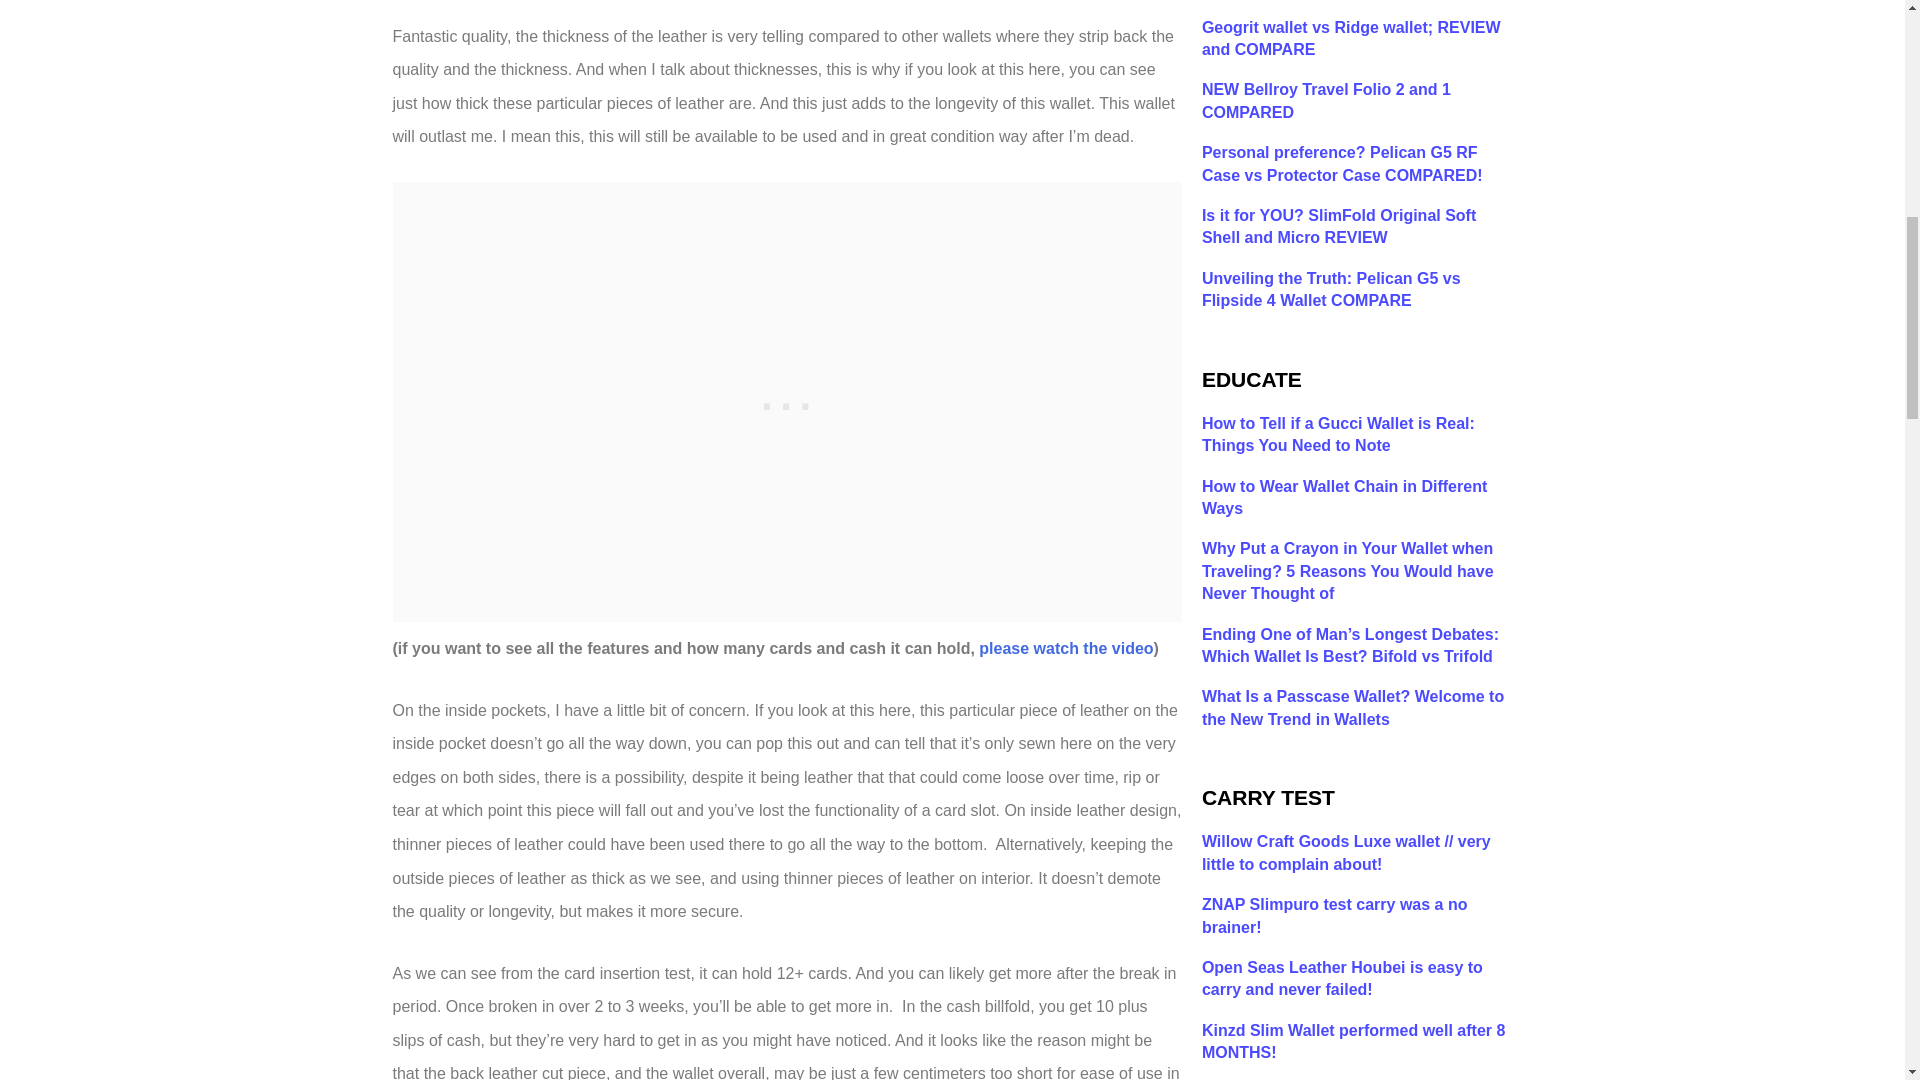  I want to click on please watch the video, so click(1066, 648).